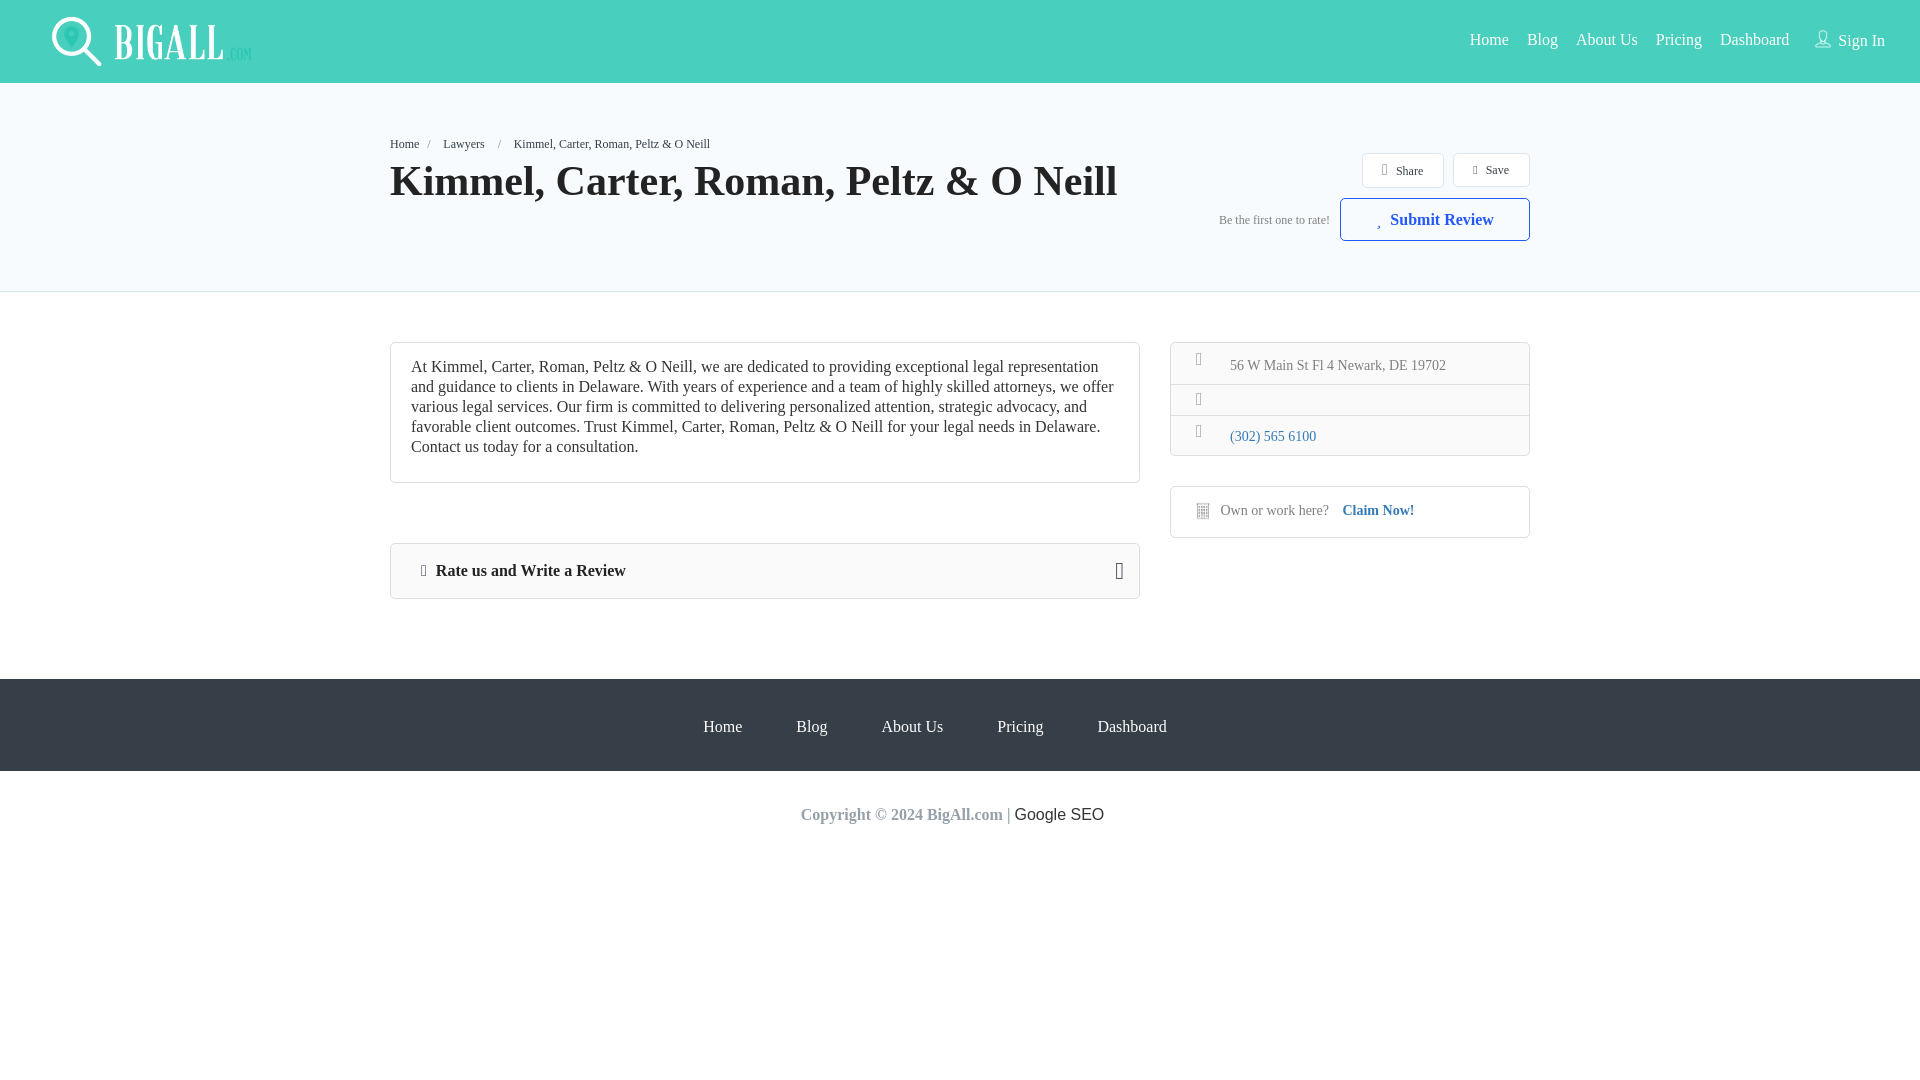 The width and height of the screenshot is (1920, 1080). What do you see at coordinates (1861, 40) in the screenshot?
I see `Sign In` at bounding box center [1861, 40].